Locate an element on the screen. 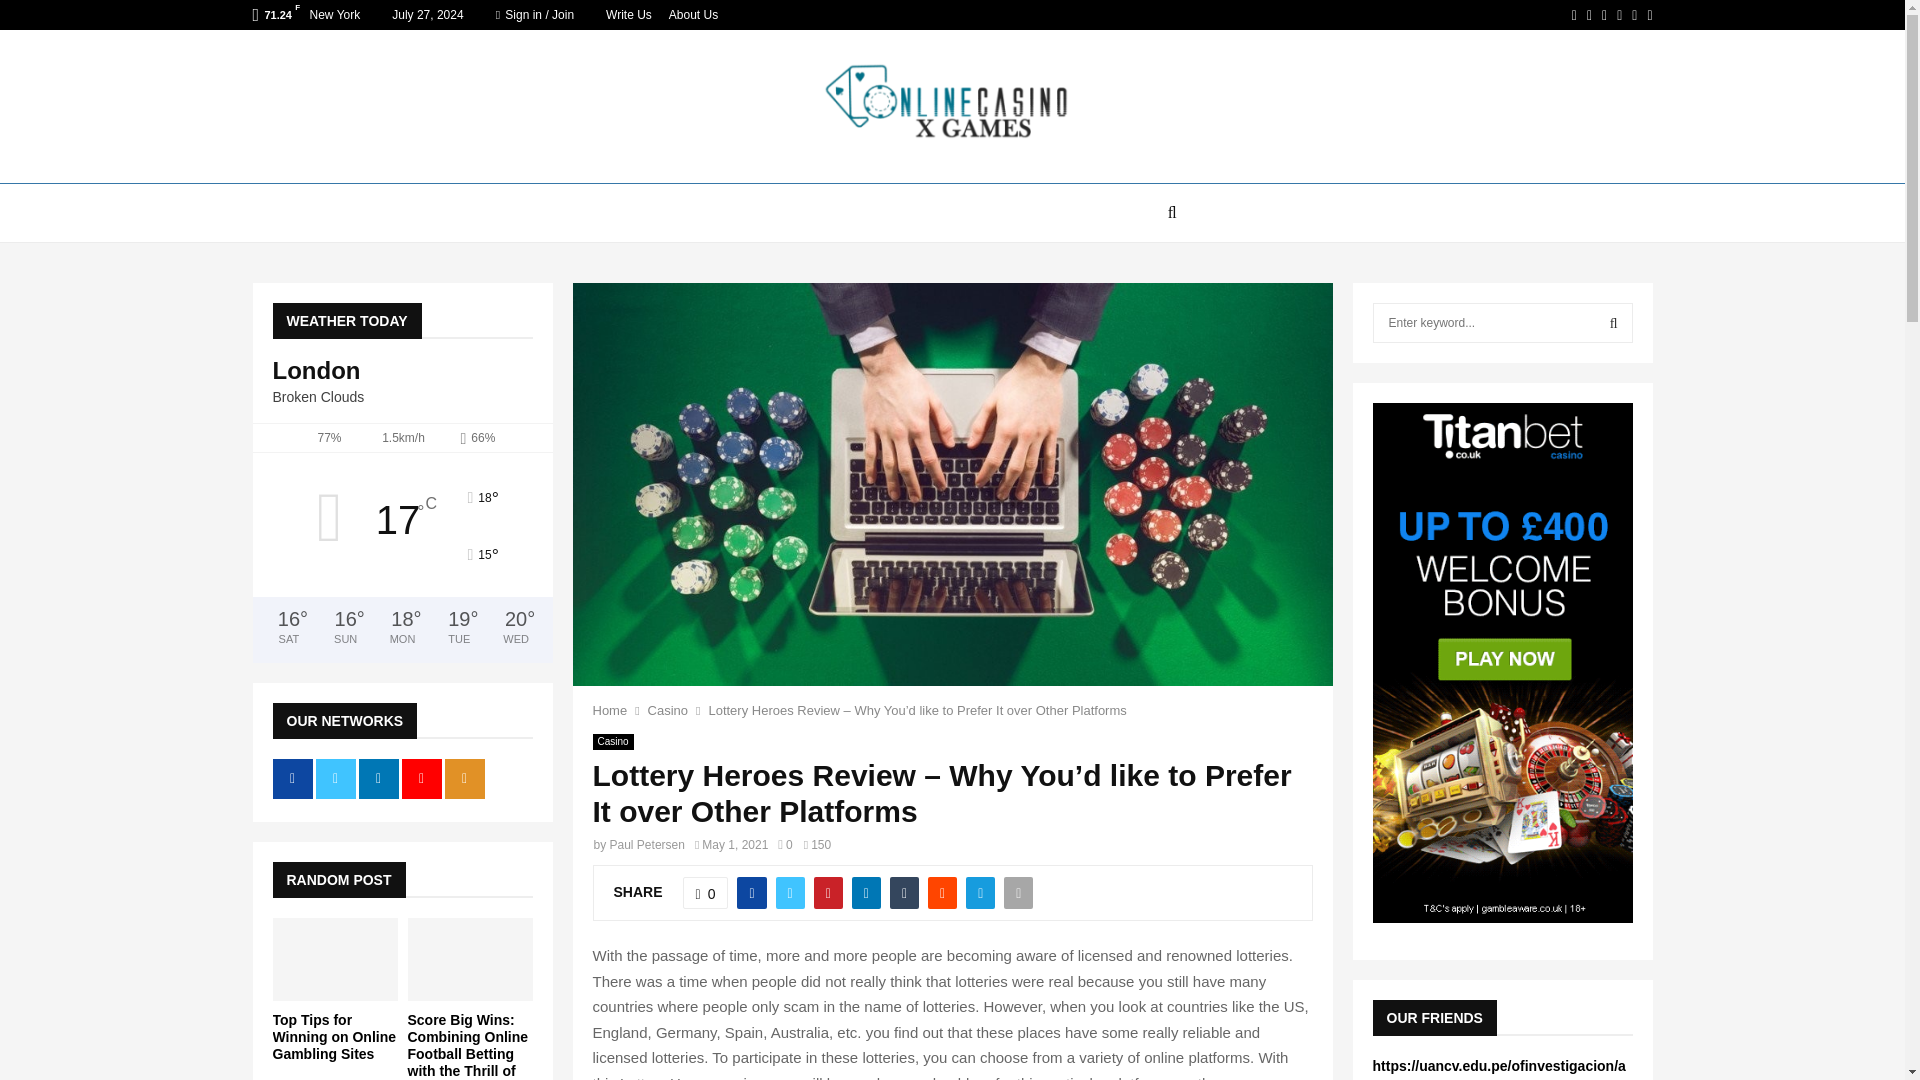 The width and height of the screenshot is (1920, 1080). Twitter is located at coordinates (1589, 15).